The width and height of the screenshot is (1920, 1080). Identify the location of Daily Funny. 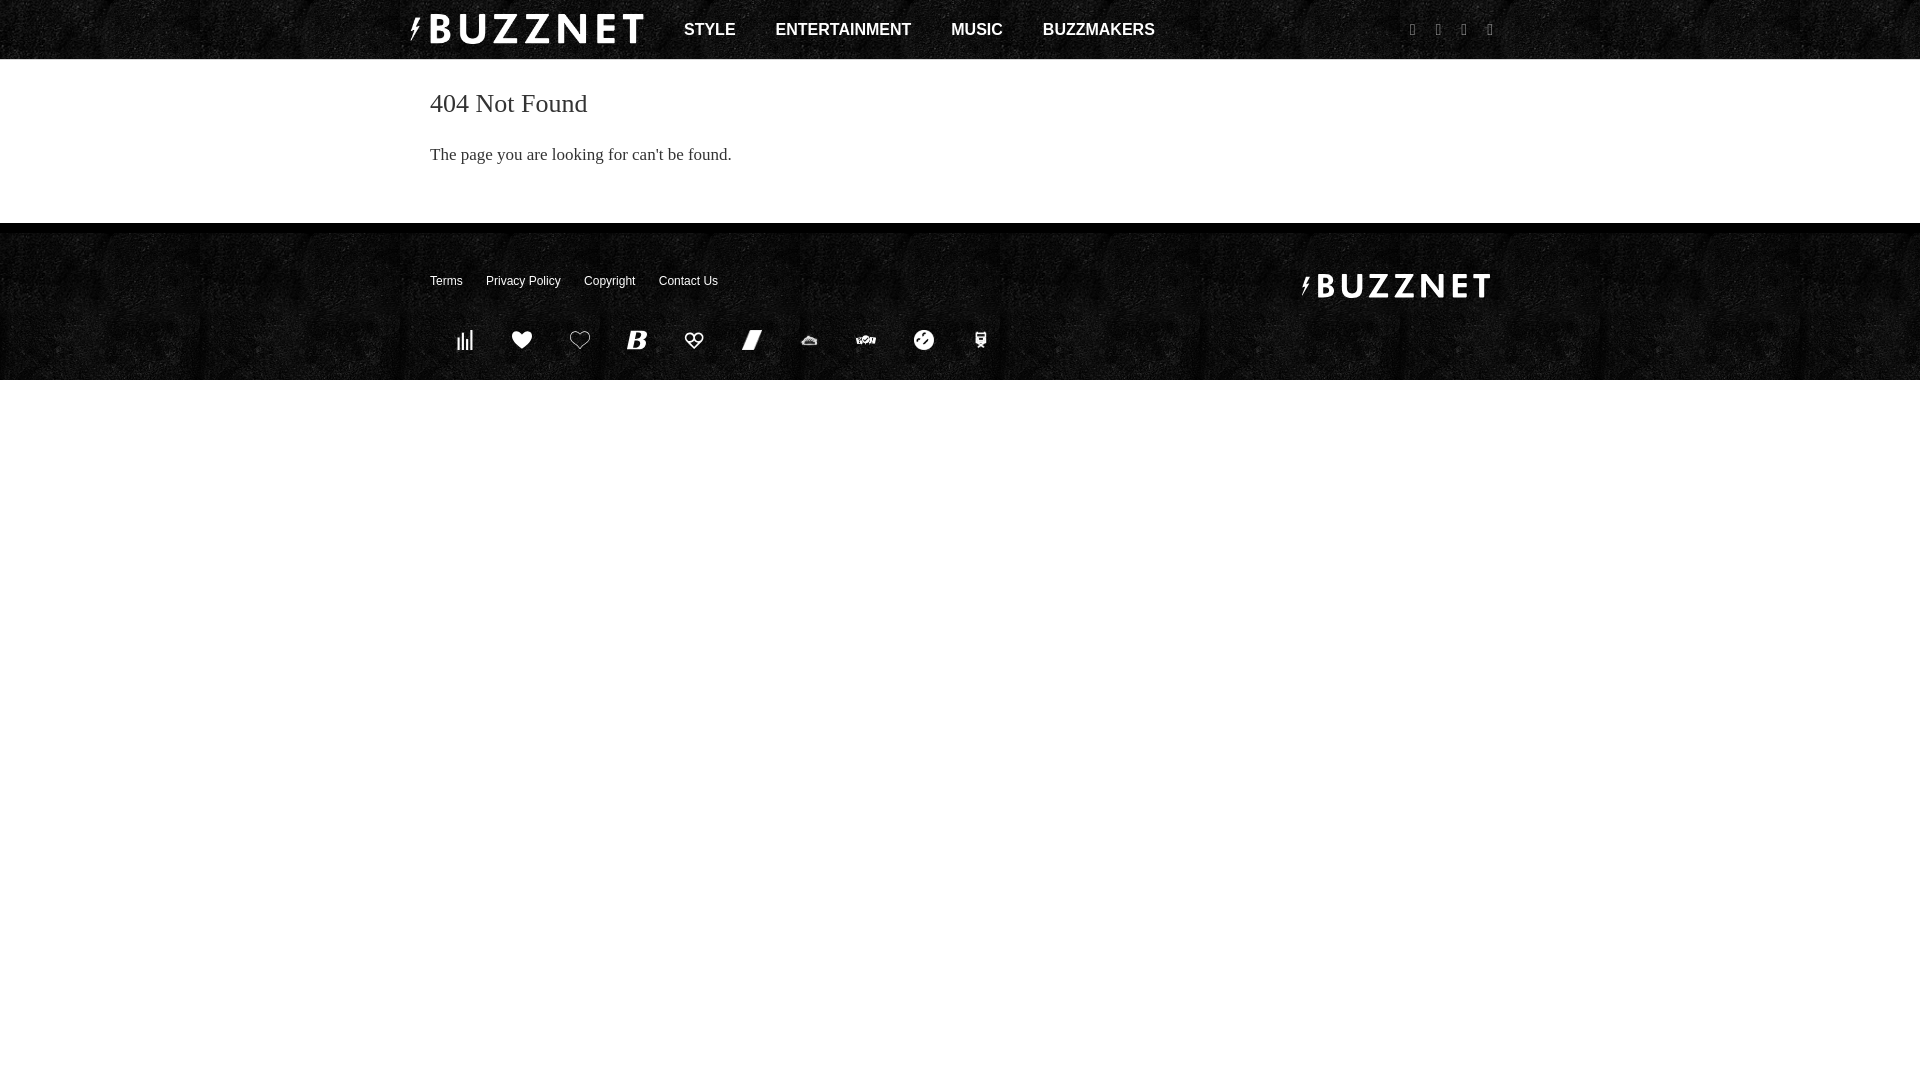
(923, 339).